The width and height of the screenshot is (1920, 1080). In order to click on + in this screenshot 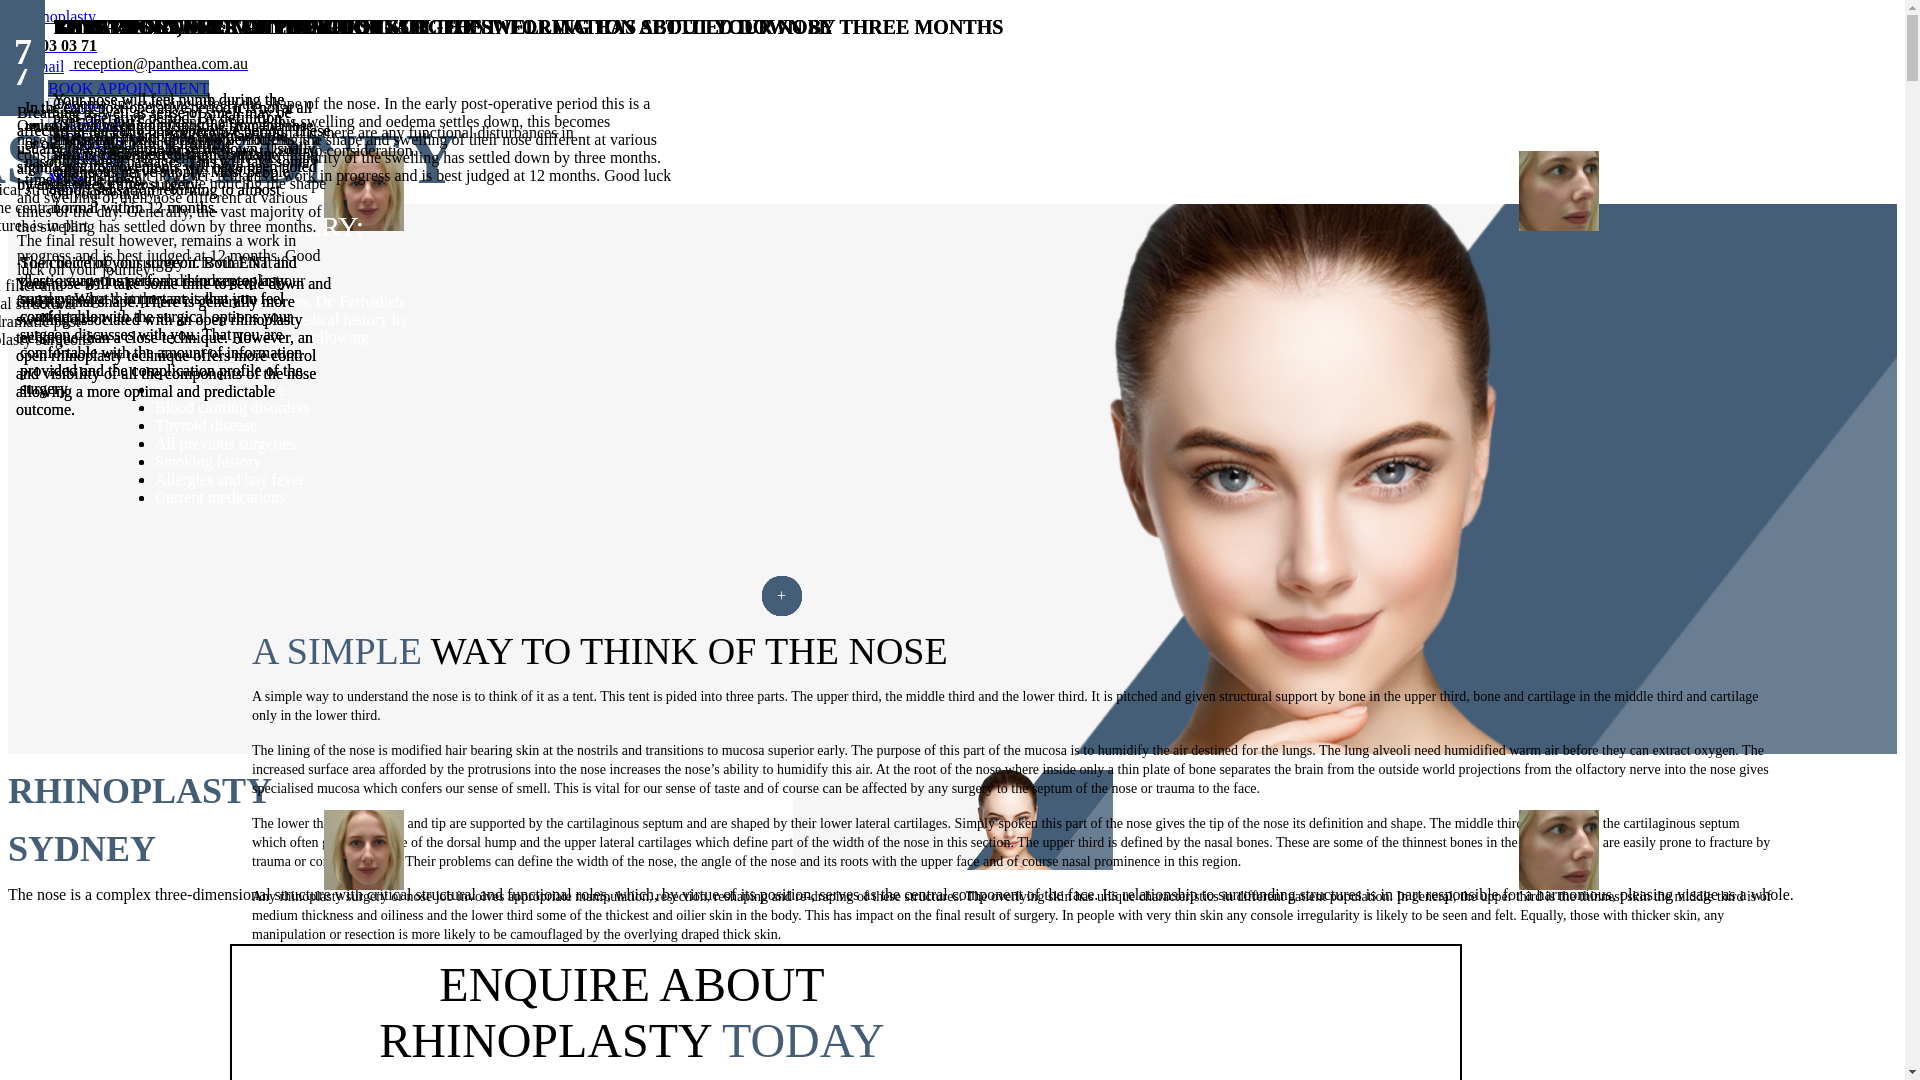, I will do `click(782, 596)`.